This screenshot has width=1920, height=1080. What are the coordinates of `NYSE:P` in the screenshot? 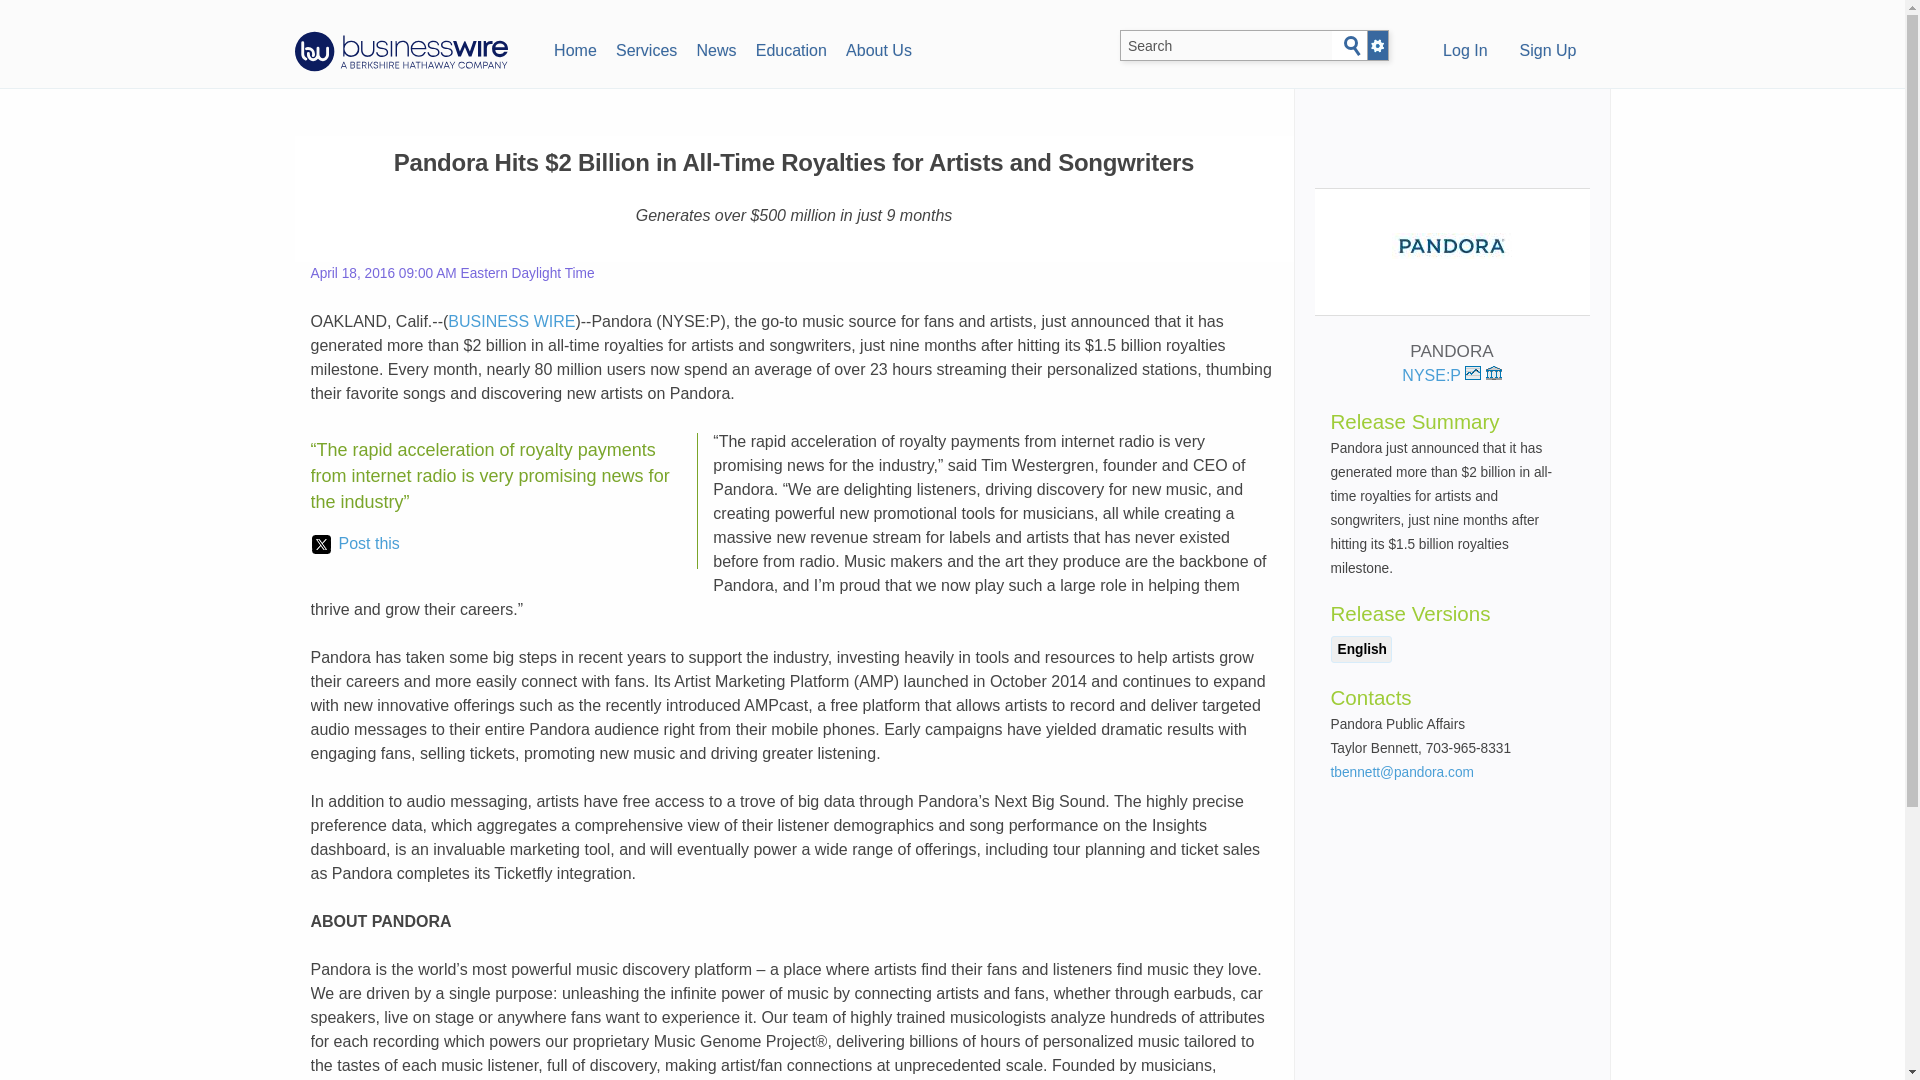 It's located at (1440, 376).